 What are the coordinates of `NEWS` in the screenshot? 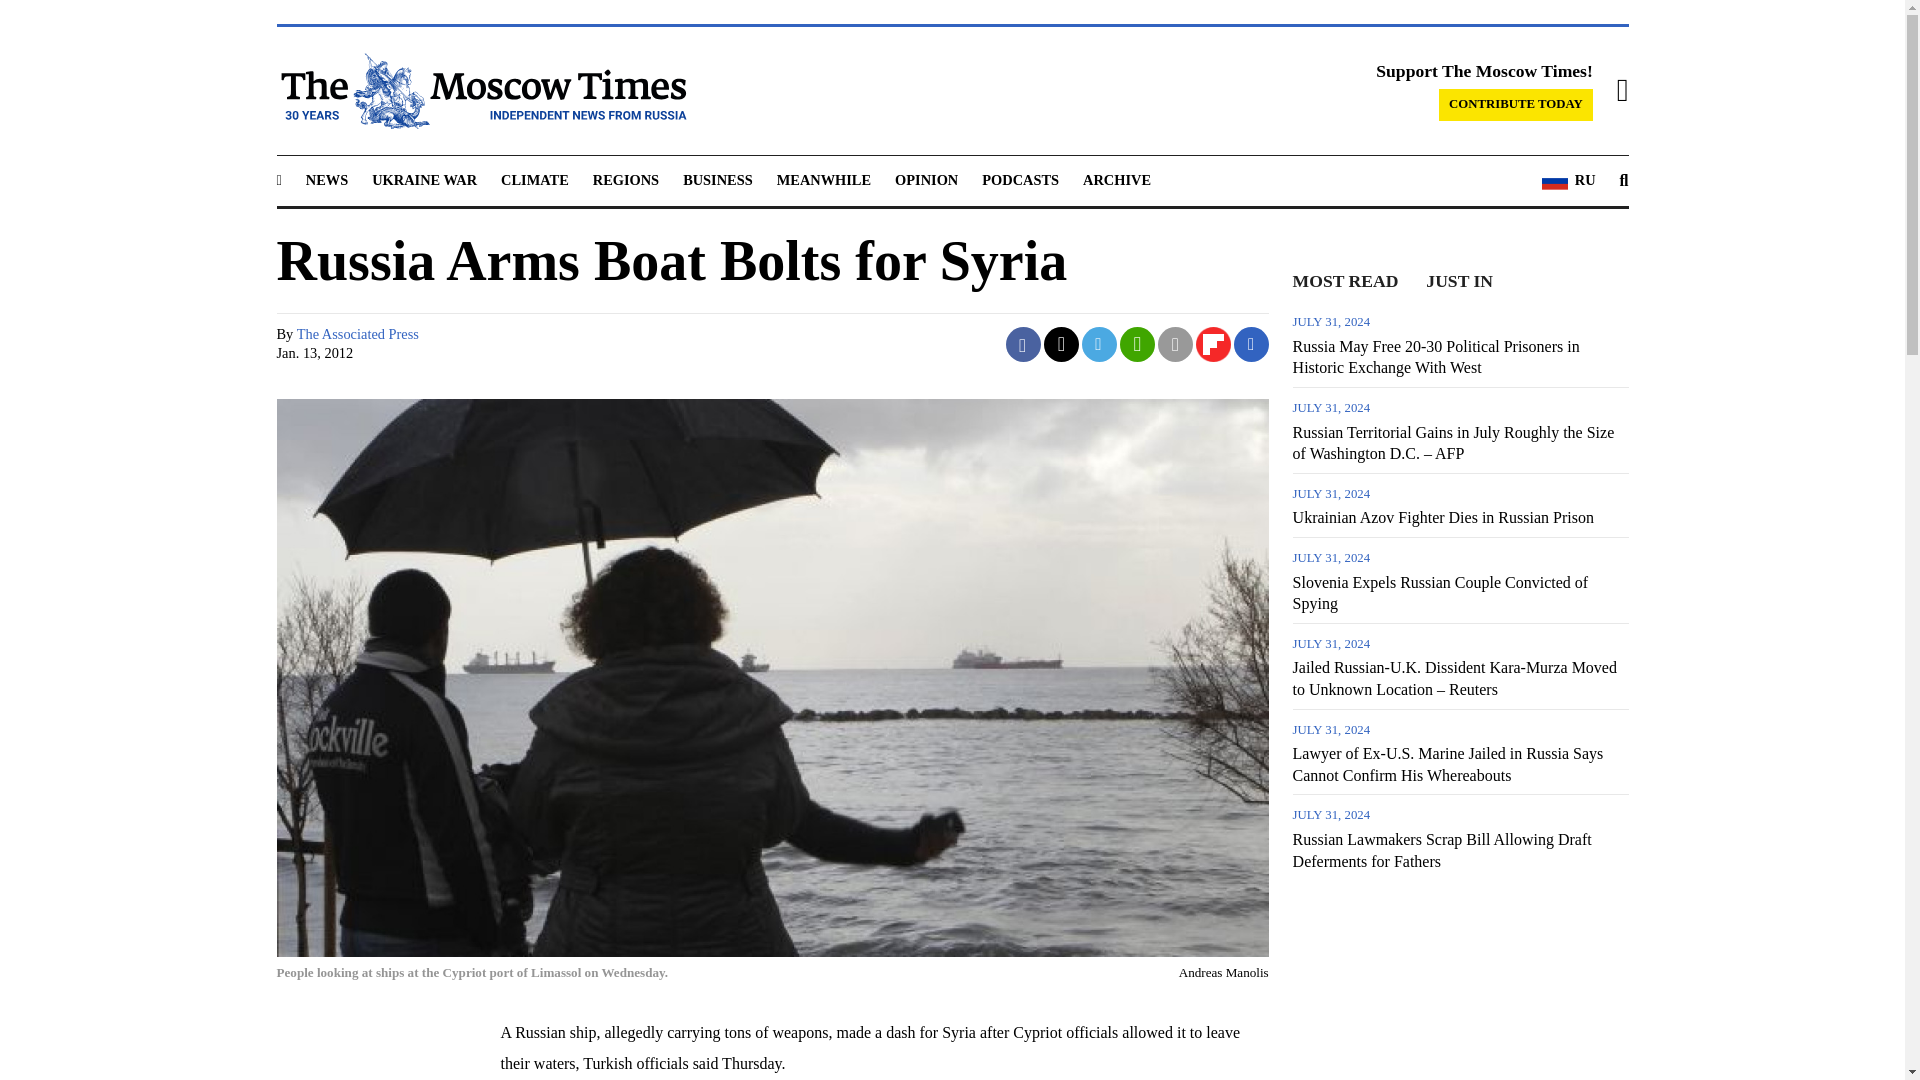 It's located at (326, 179).